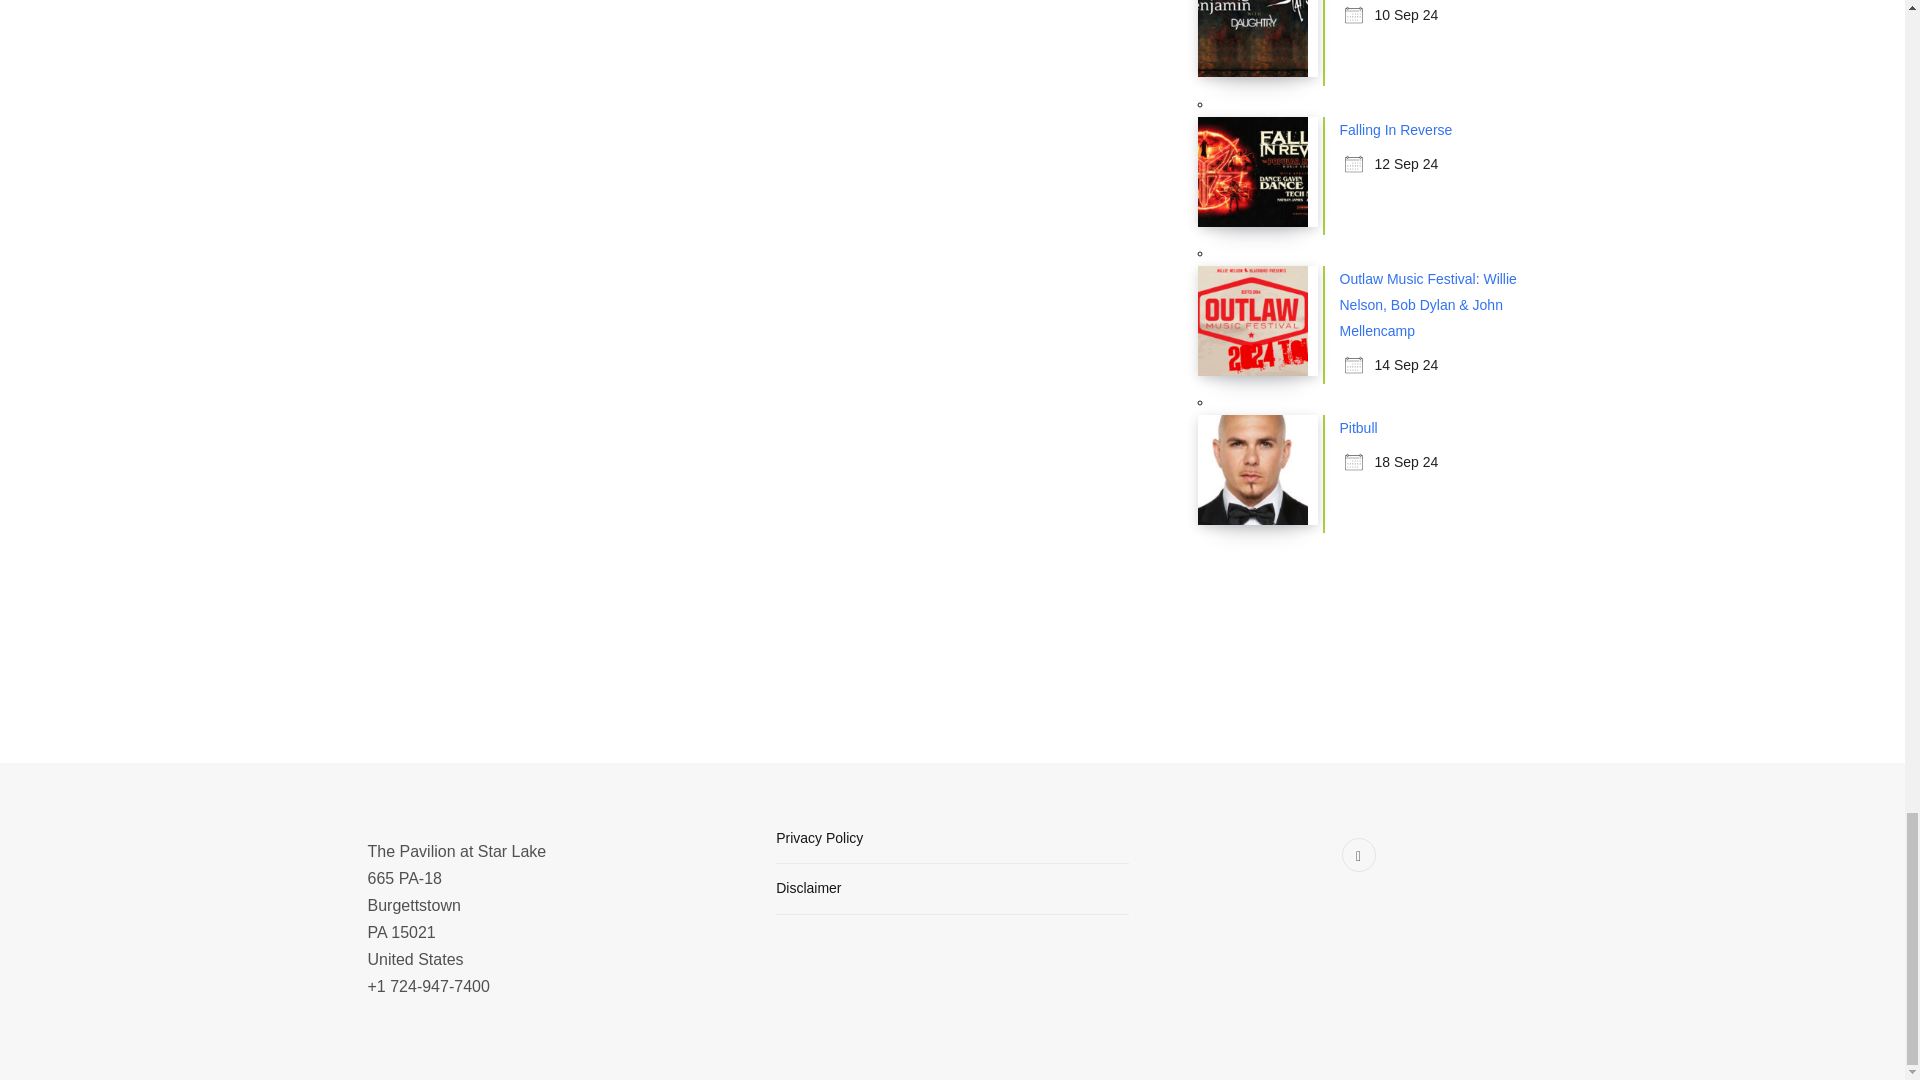 The height and width of the screenshot is (1080, 1920). What do you see at coordinates (818, 838) in the screenshot?
I see `Privacy Policy` at bounding box center [818, 838].